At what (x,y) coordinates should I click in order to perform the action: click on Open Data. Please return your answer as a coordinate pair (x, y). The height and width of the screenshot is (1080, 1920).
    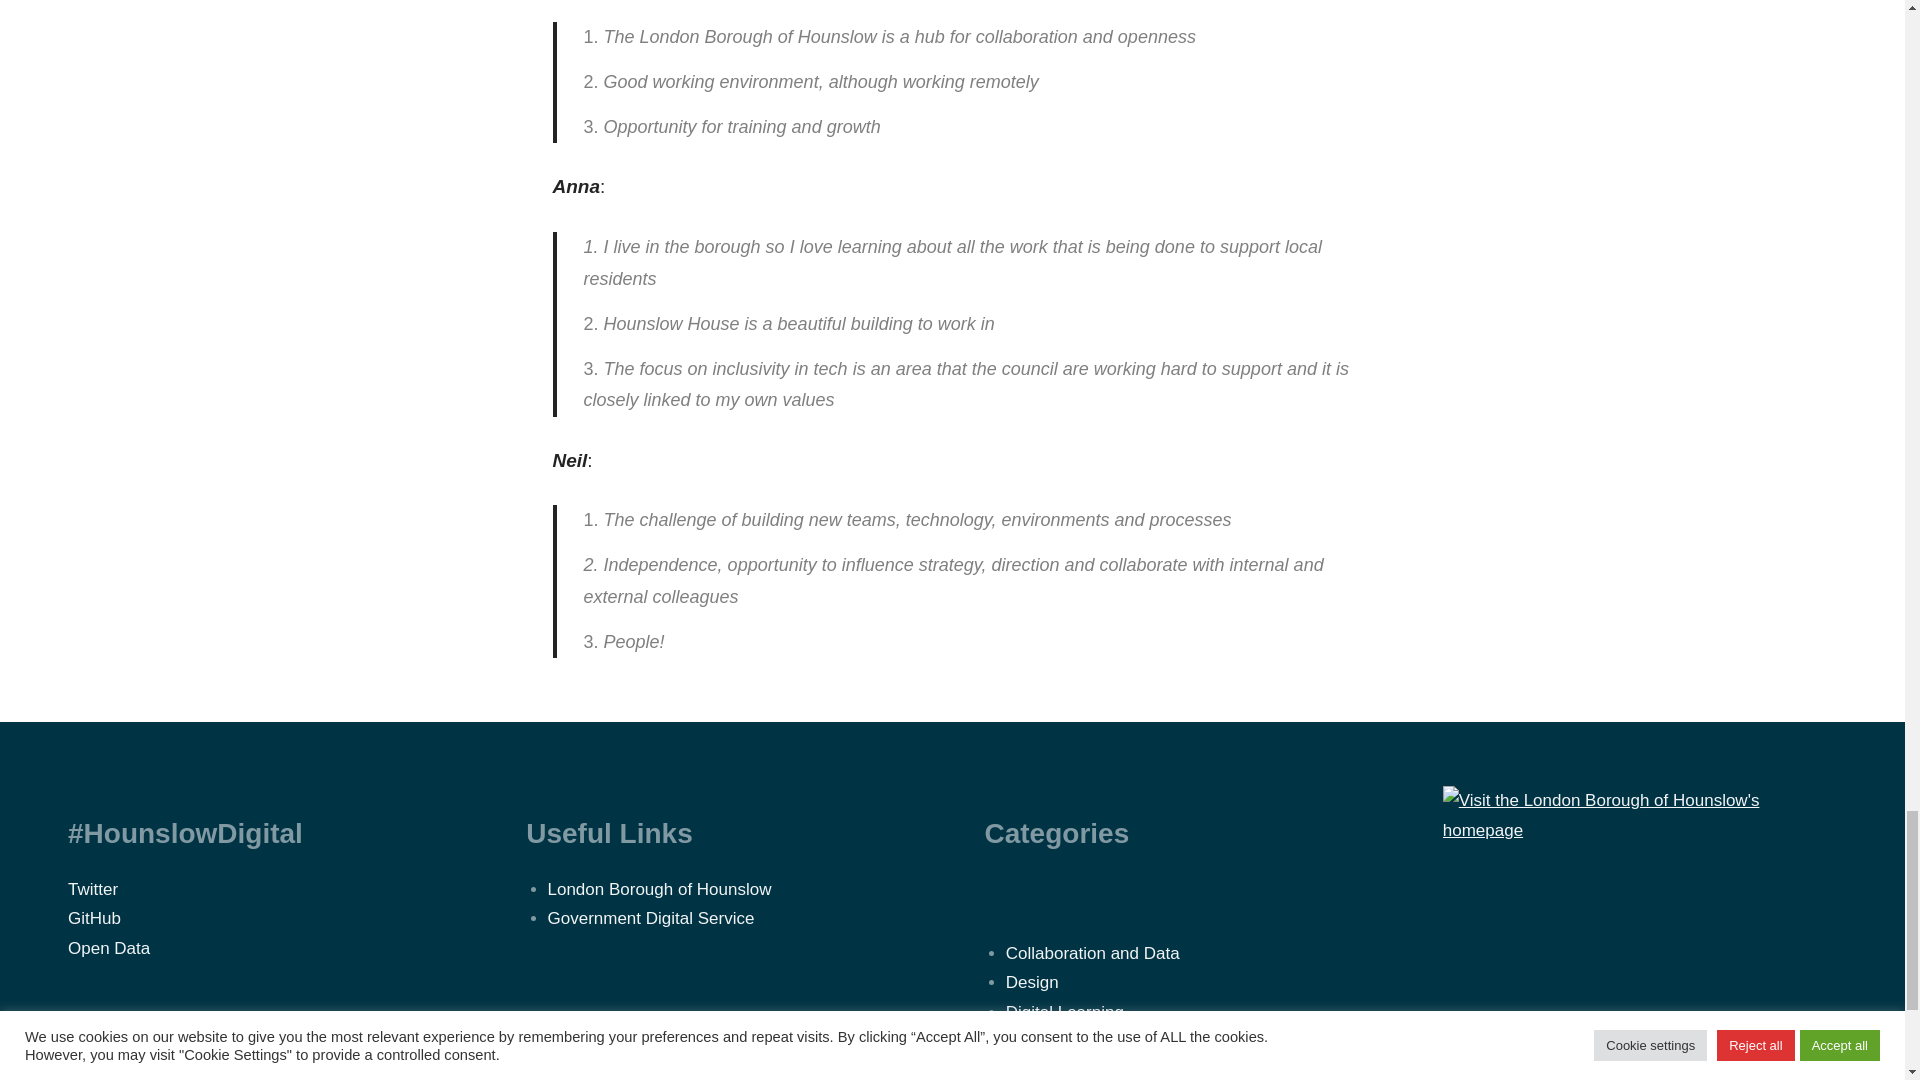
    Looking at the image, I should click on (108, 948).